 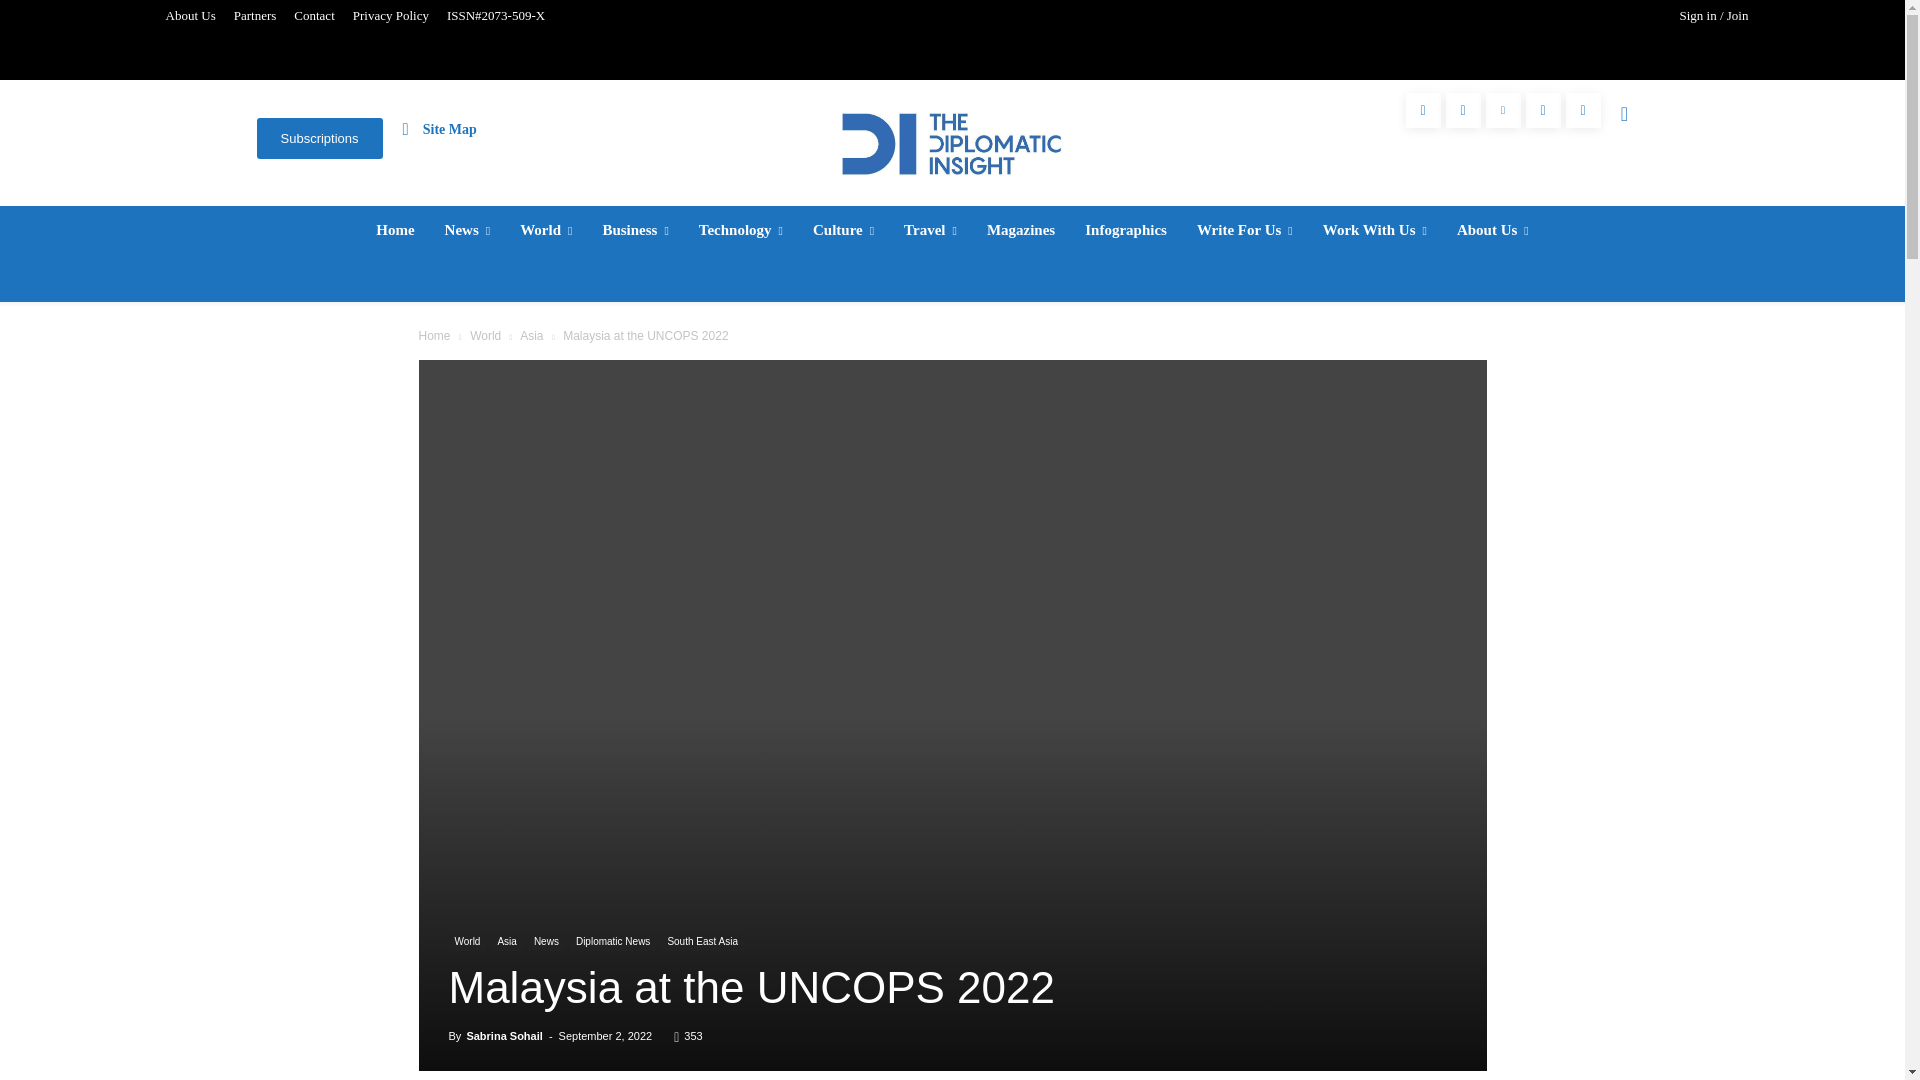 What do you see at coordinates (1584, 109) in the screenshot?
I see `Youtube` at bounding box center [1584, 109].